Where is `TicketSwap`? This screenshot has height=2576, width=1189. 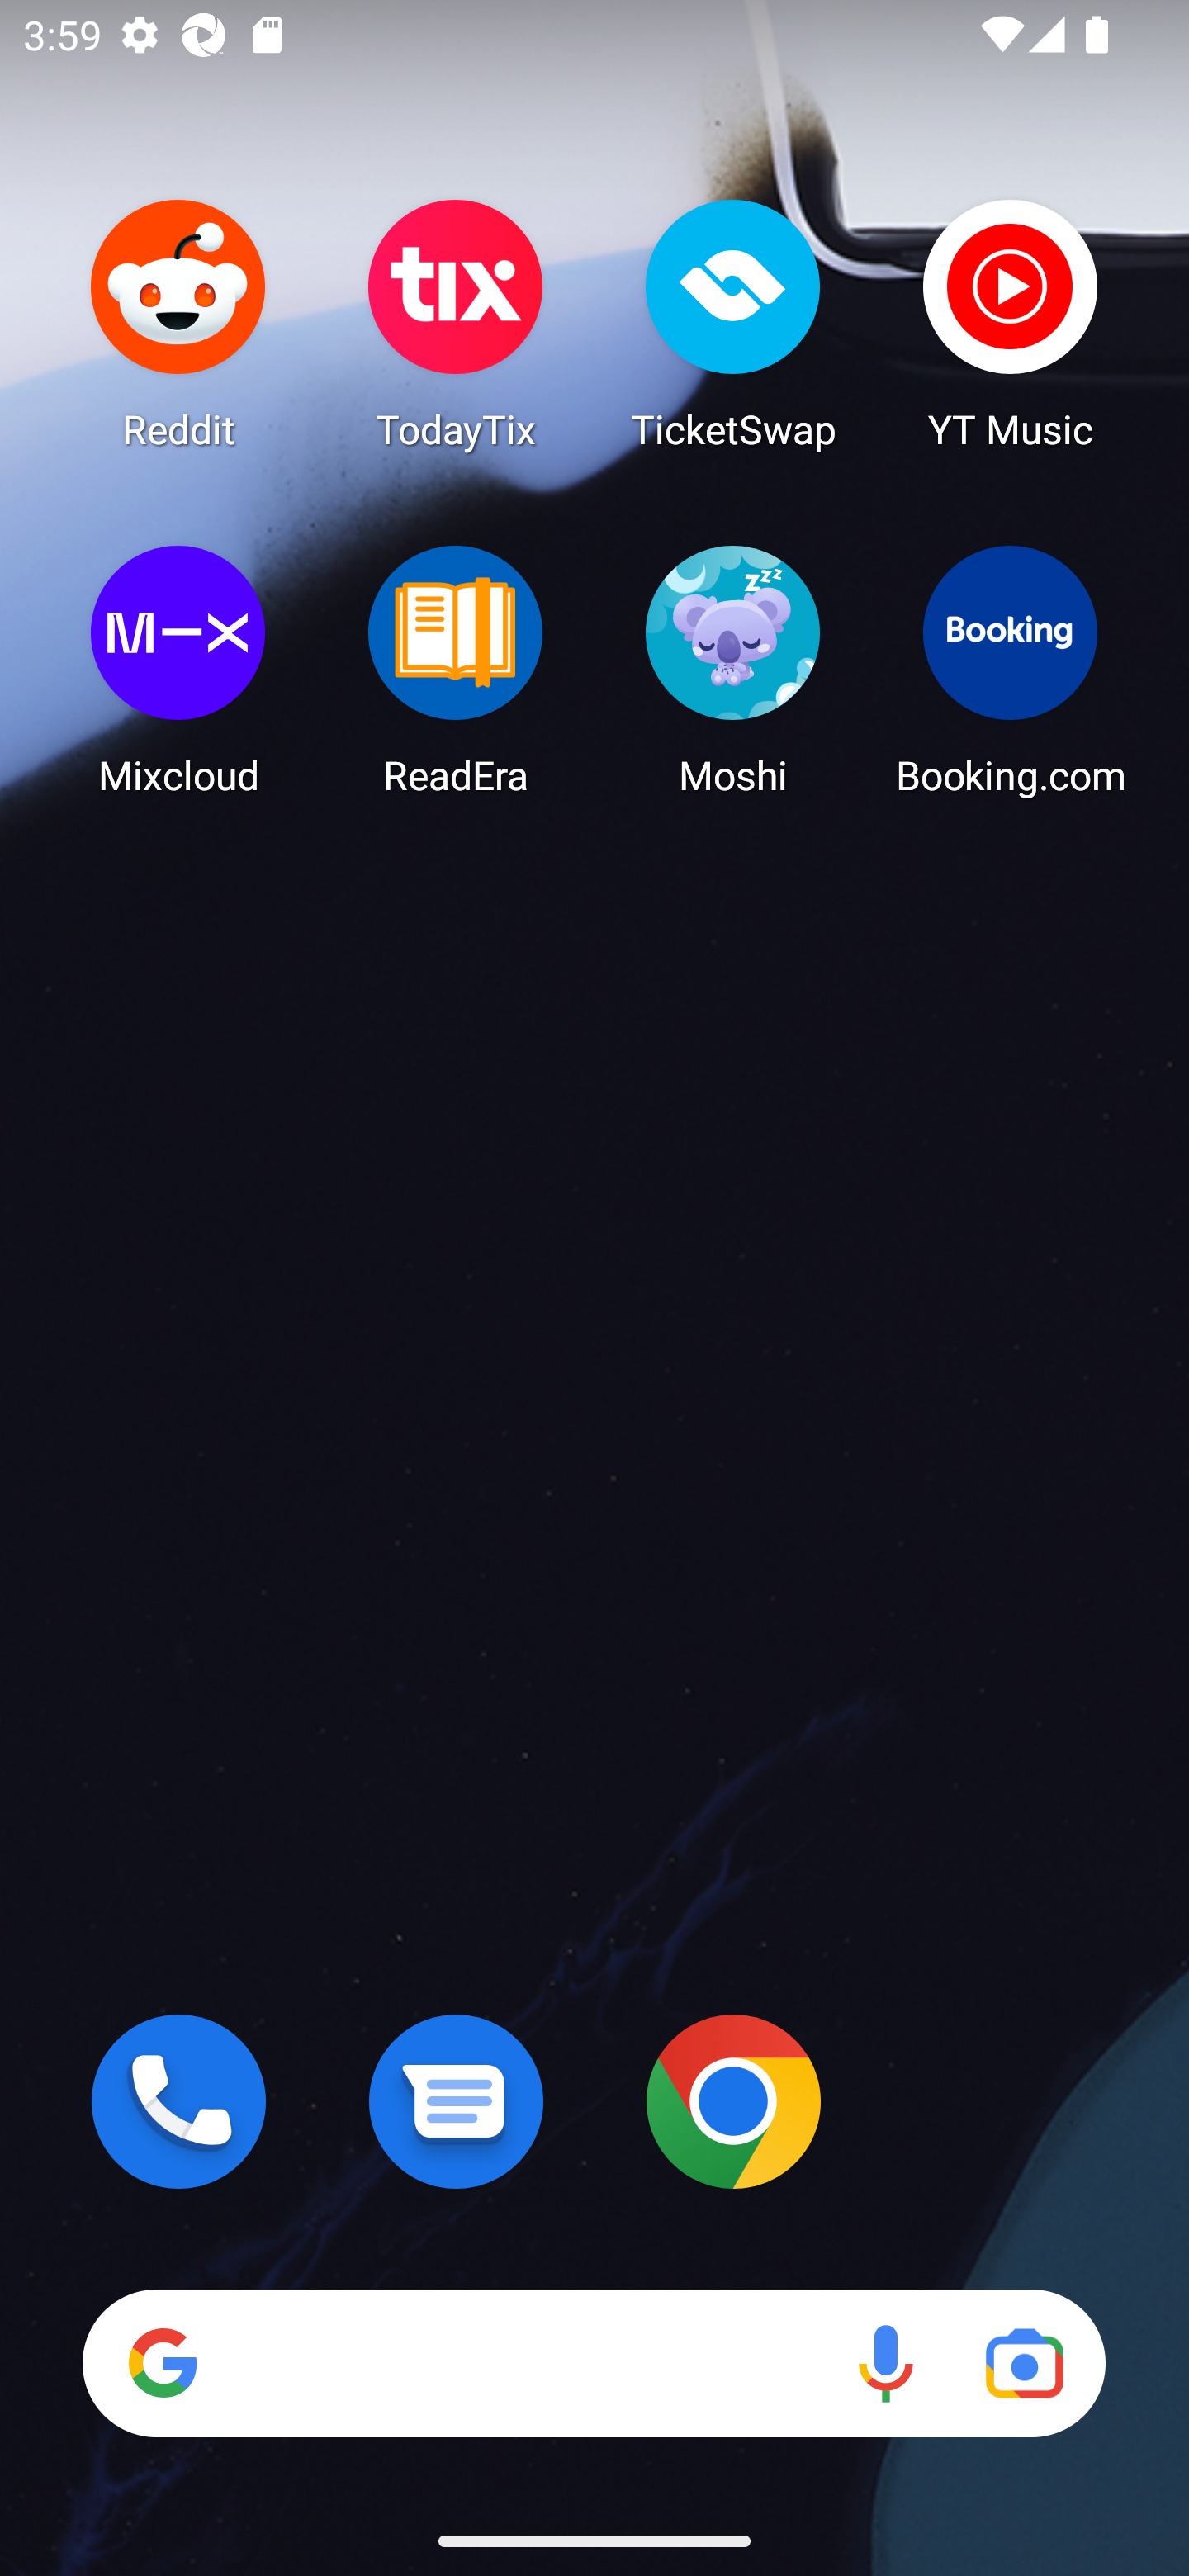 TicketSwap is located at coordinates (733, 324).